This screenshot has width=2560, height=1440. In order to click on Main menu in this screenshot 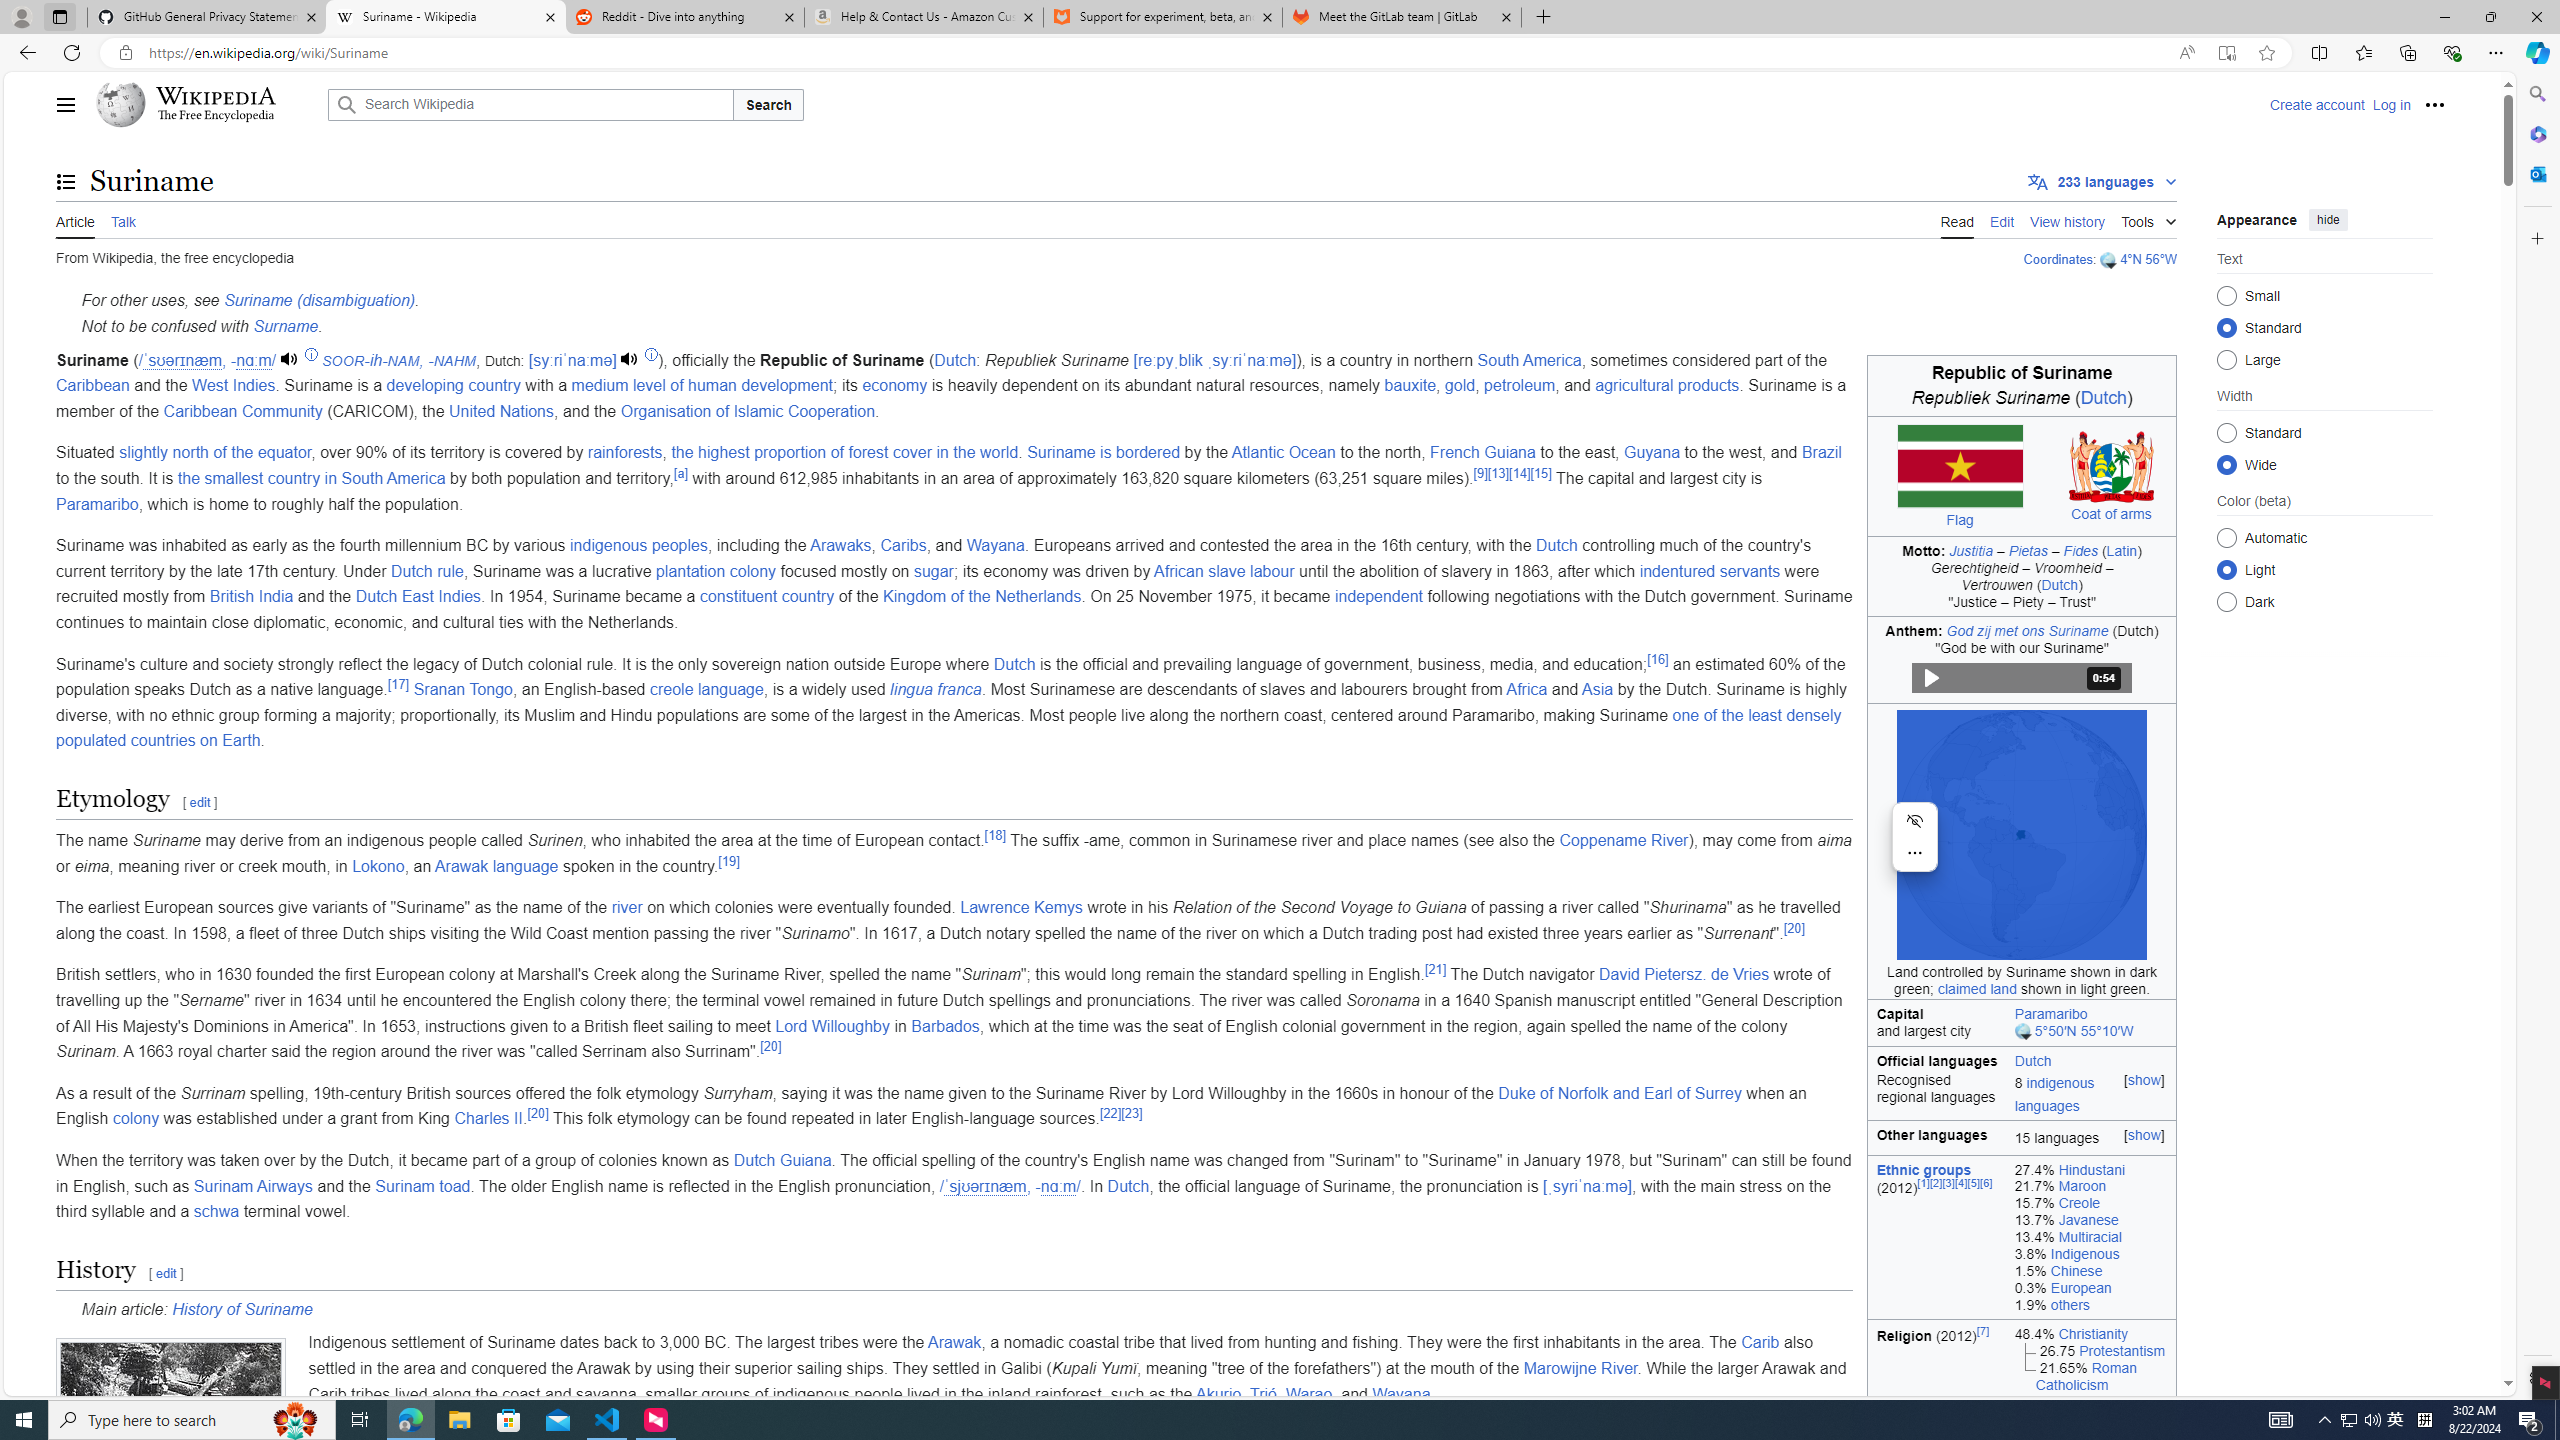, I will do `click(66, 104)`.